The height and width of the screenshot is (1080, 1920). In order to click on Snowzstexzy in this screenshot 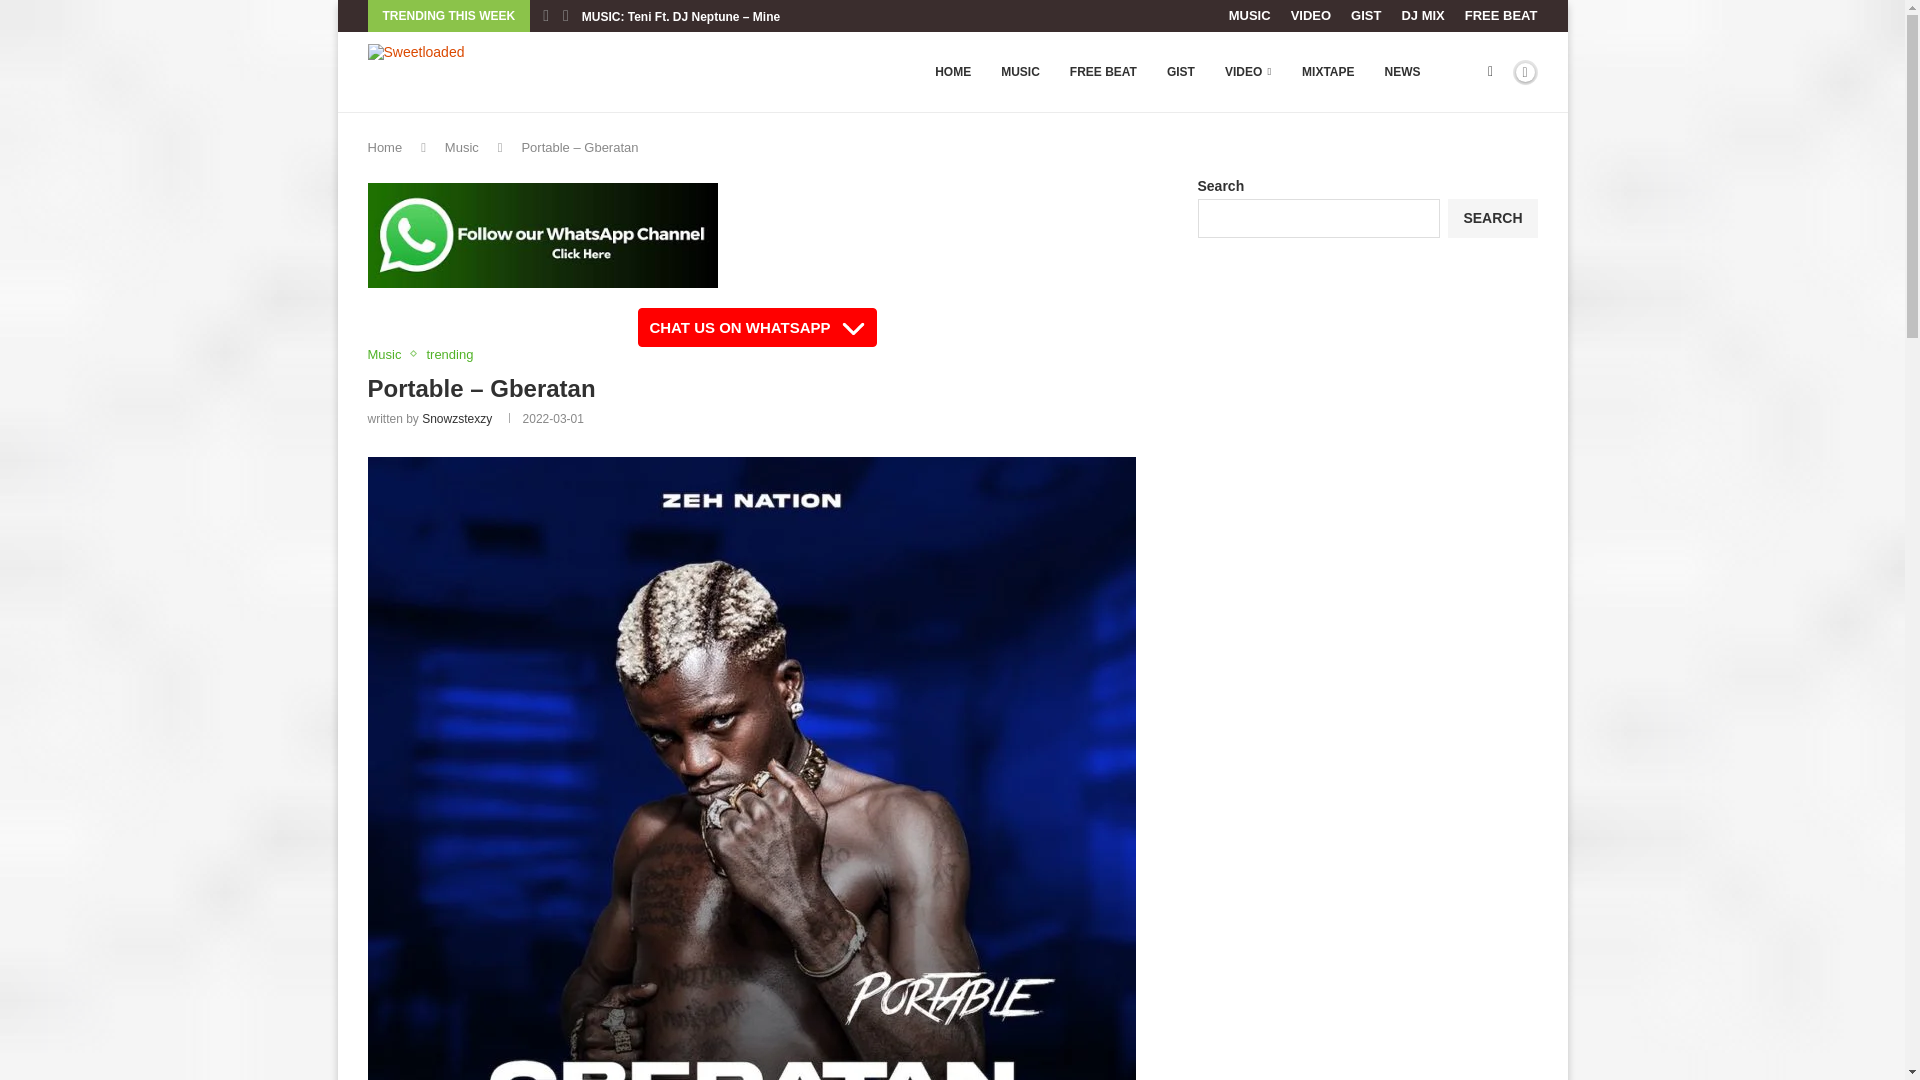, I will do `click(456, 418)`.